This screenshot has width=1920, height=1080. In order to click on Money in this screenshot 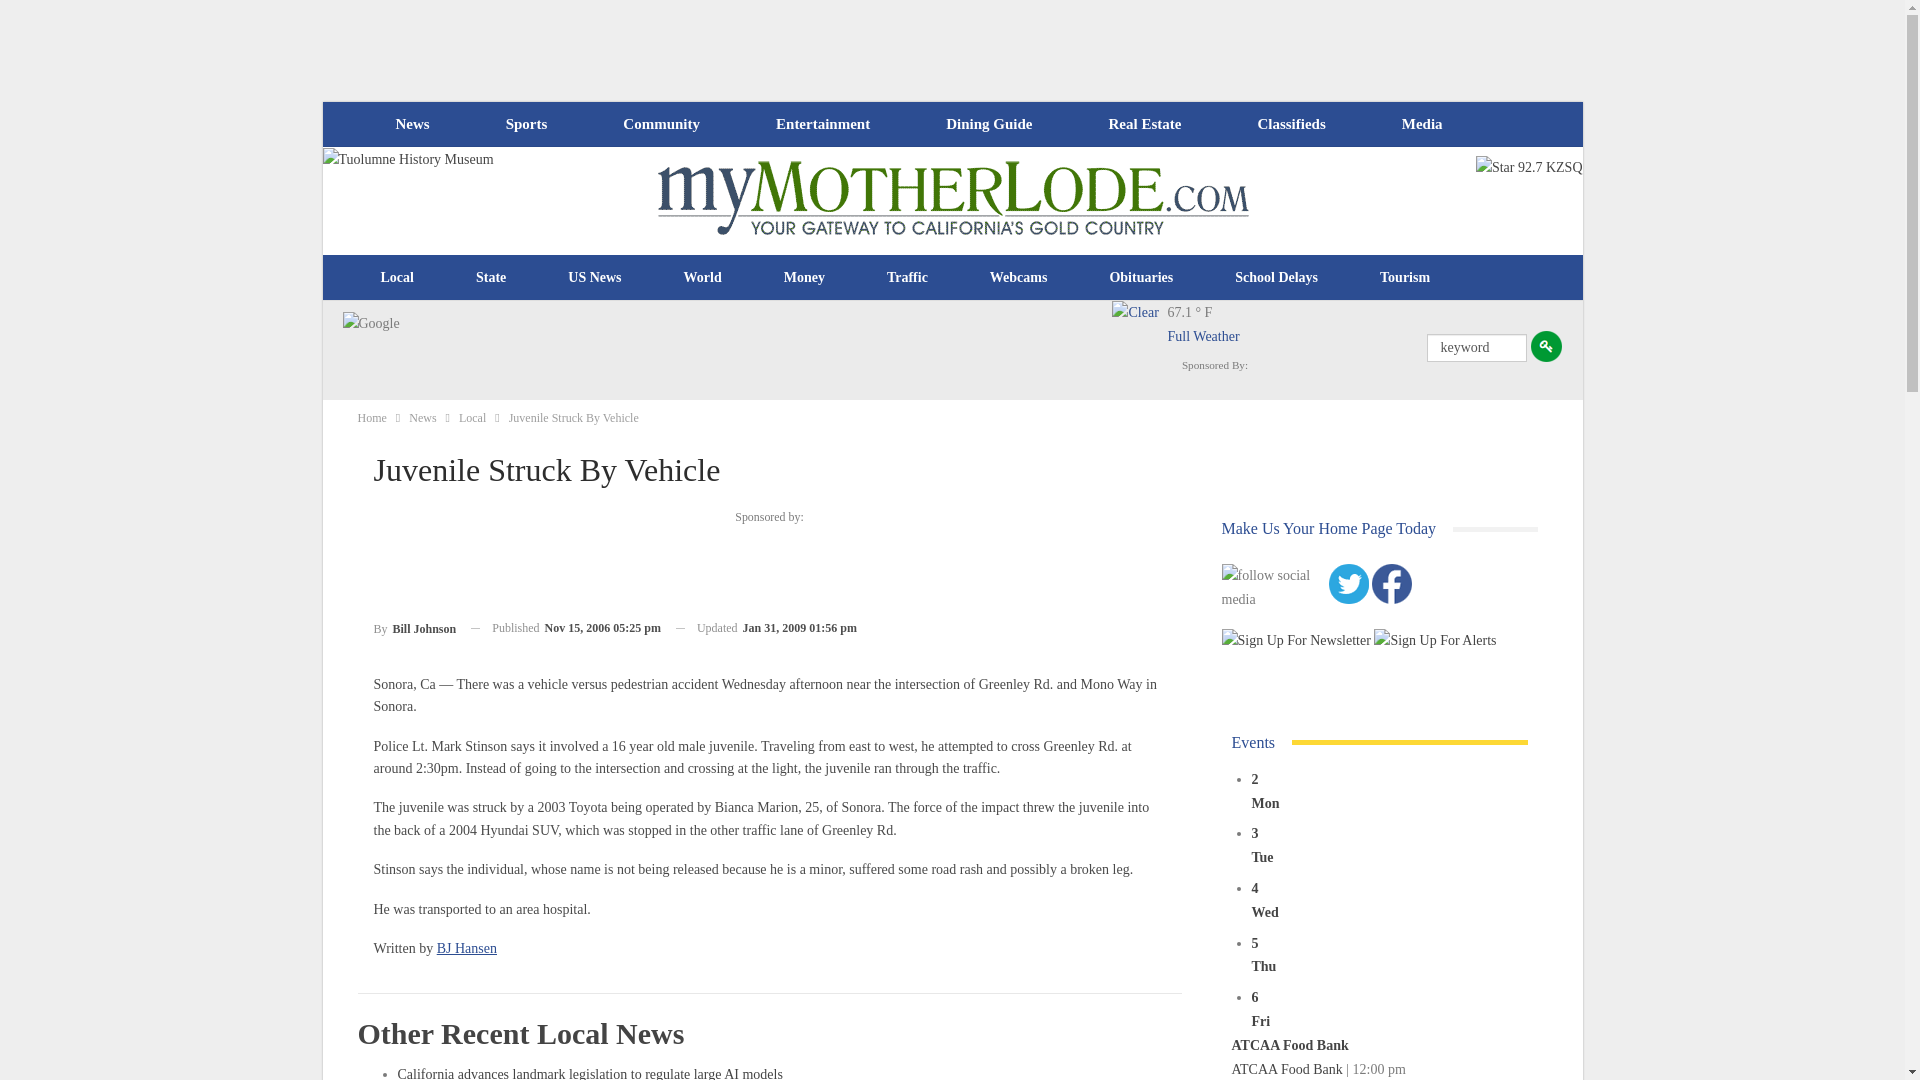, I will do `click(804, 278)`.